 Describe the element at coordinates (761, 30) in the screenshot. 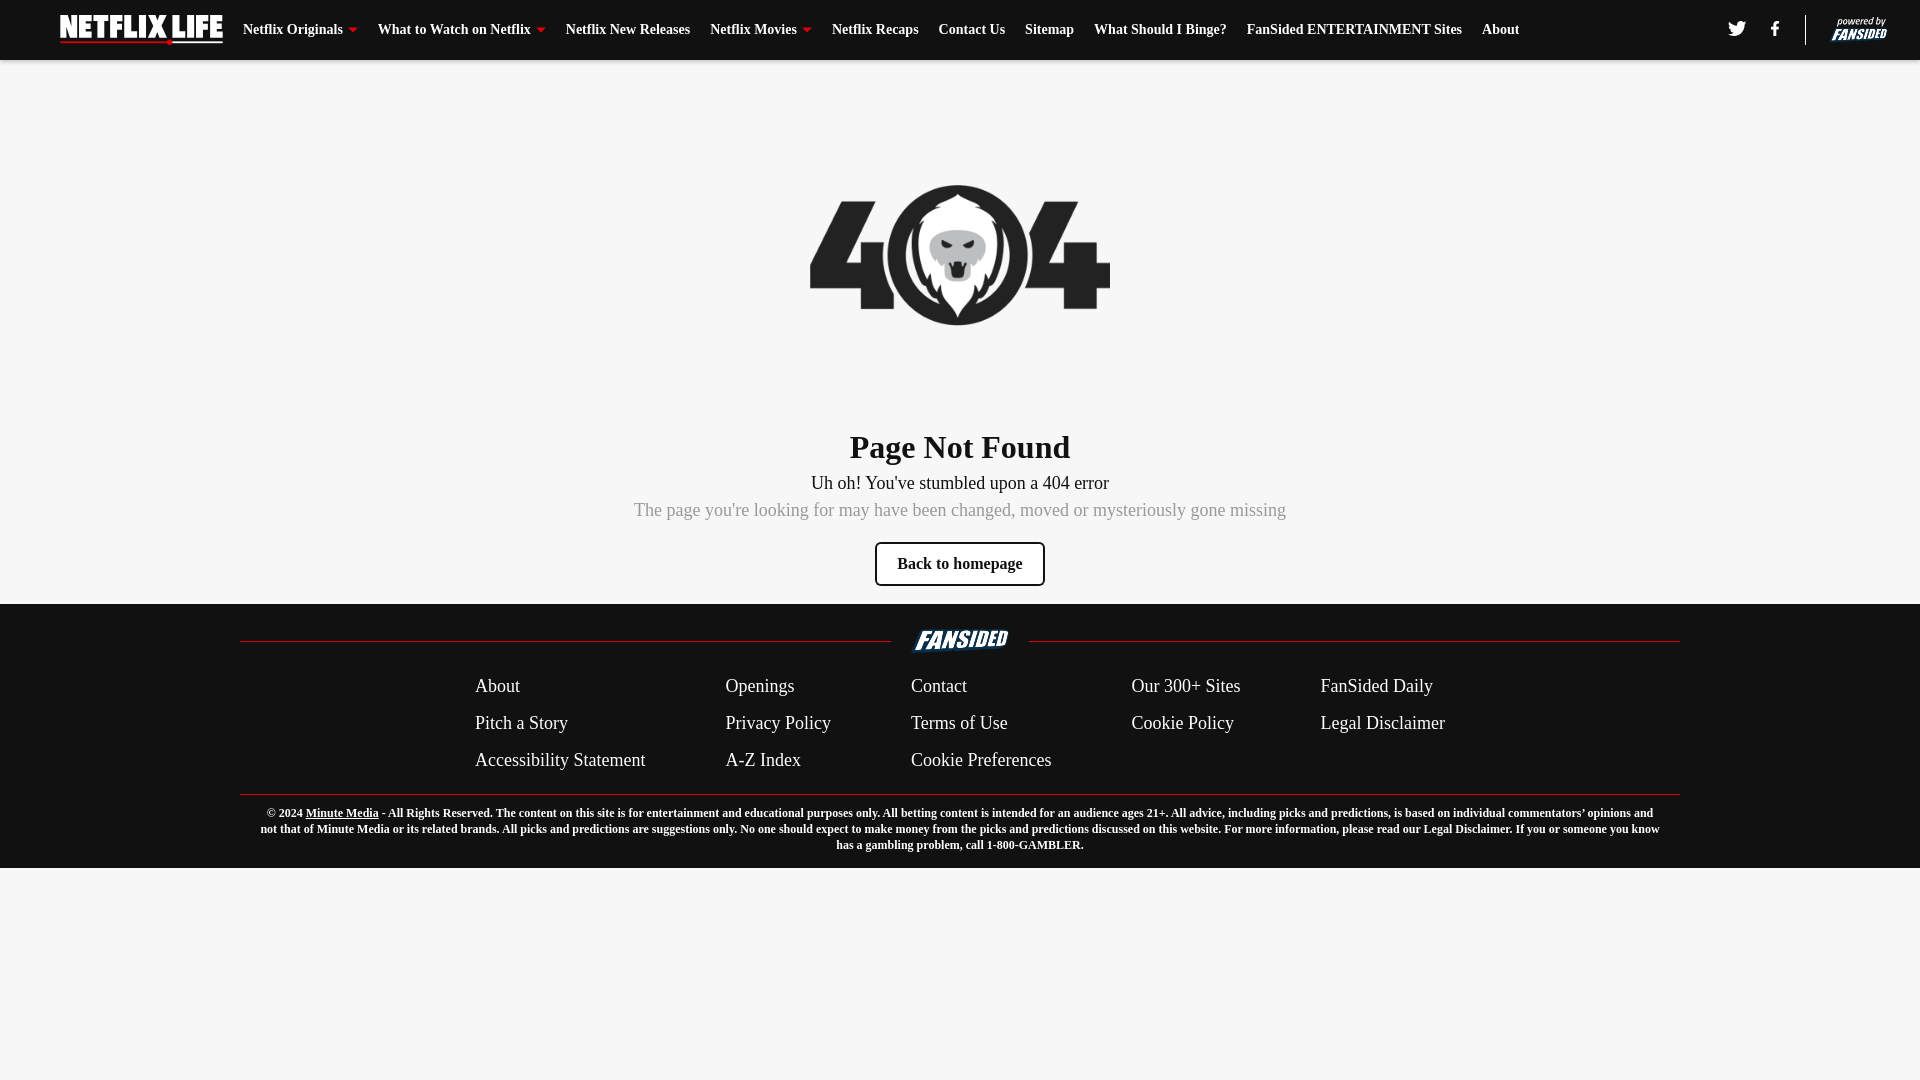

I see `Netflix Movies` at that location.